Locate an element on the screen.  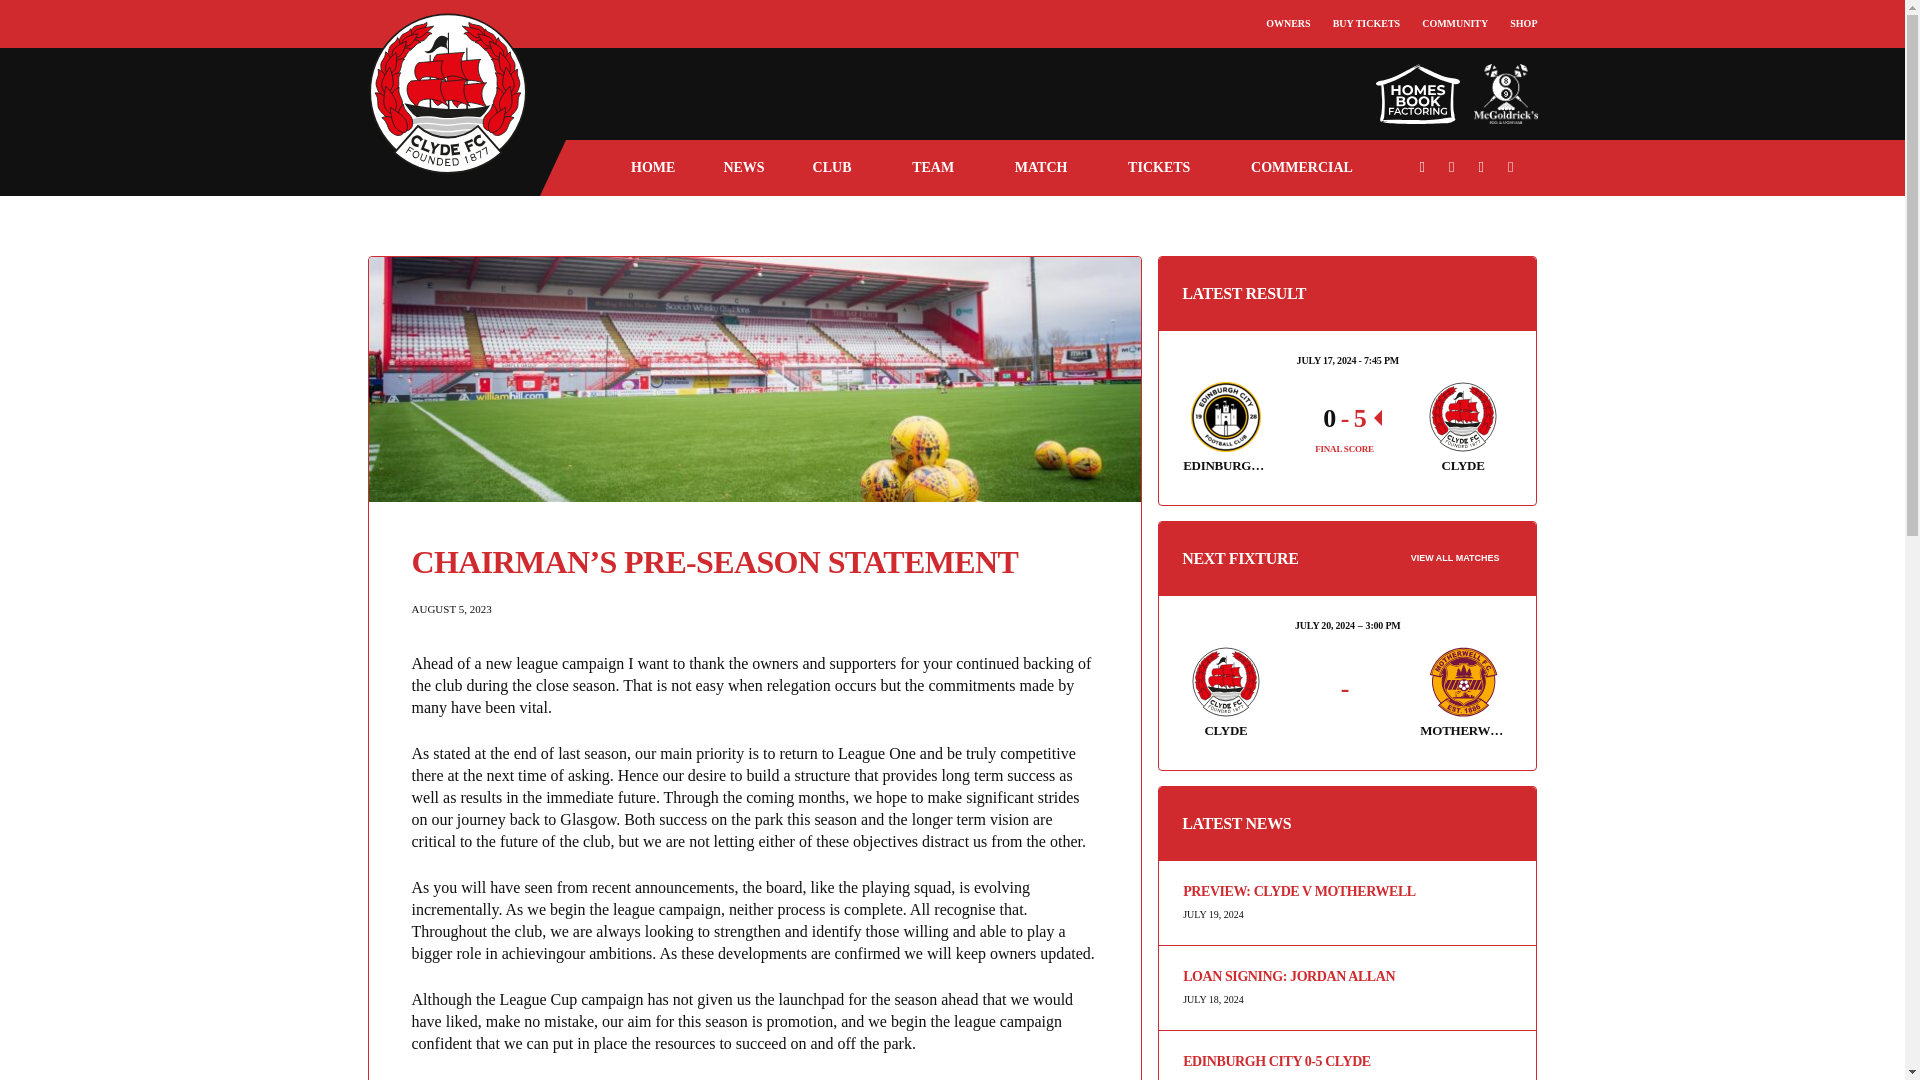
MATCH is located at coordinates (1047, 168).